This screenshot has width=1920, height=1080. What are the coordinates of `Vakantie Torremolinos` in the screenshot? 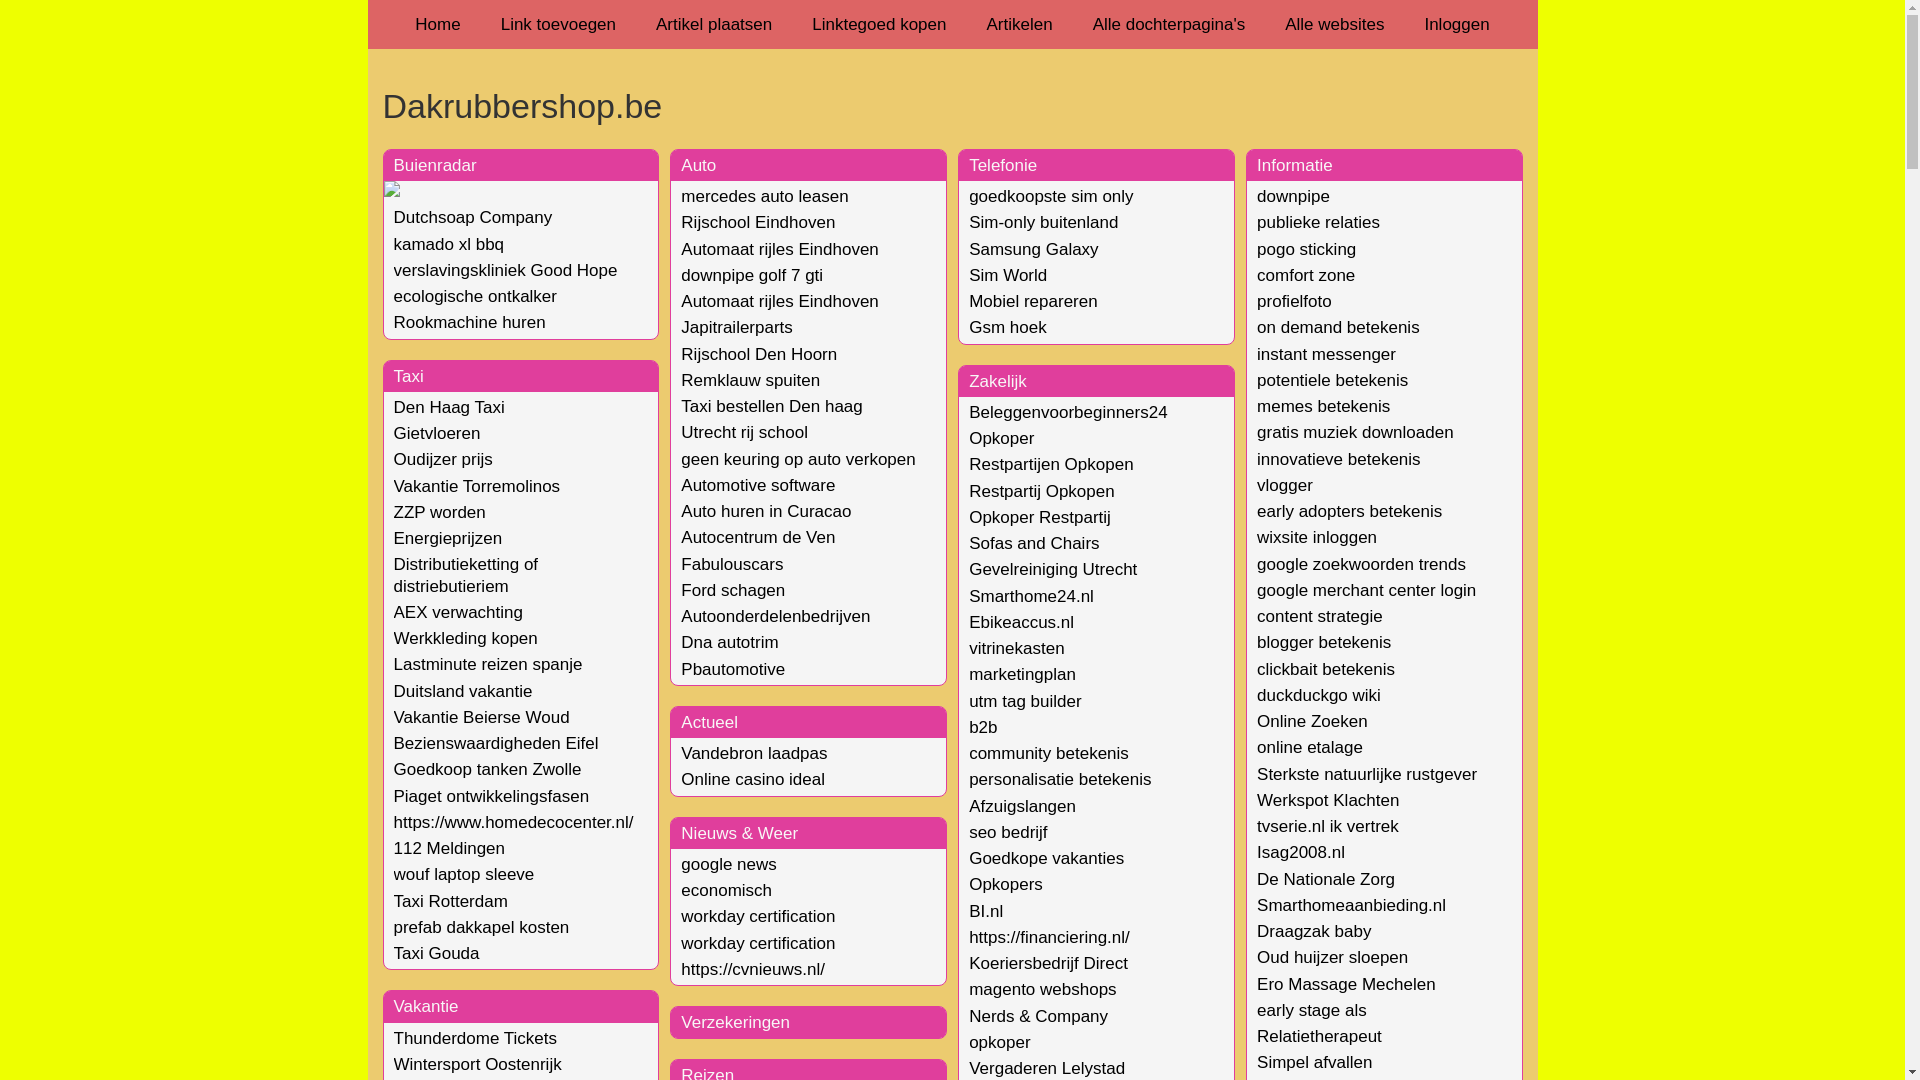 It's located at (478, 486).